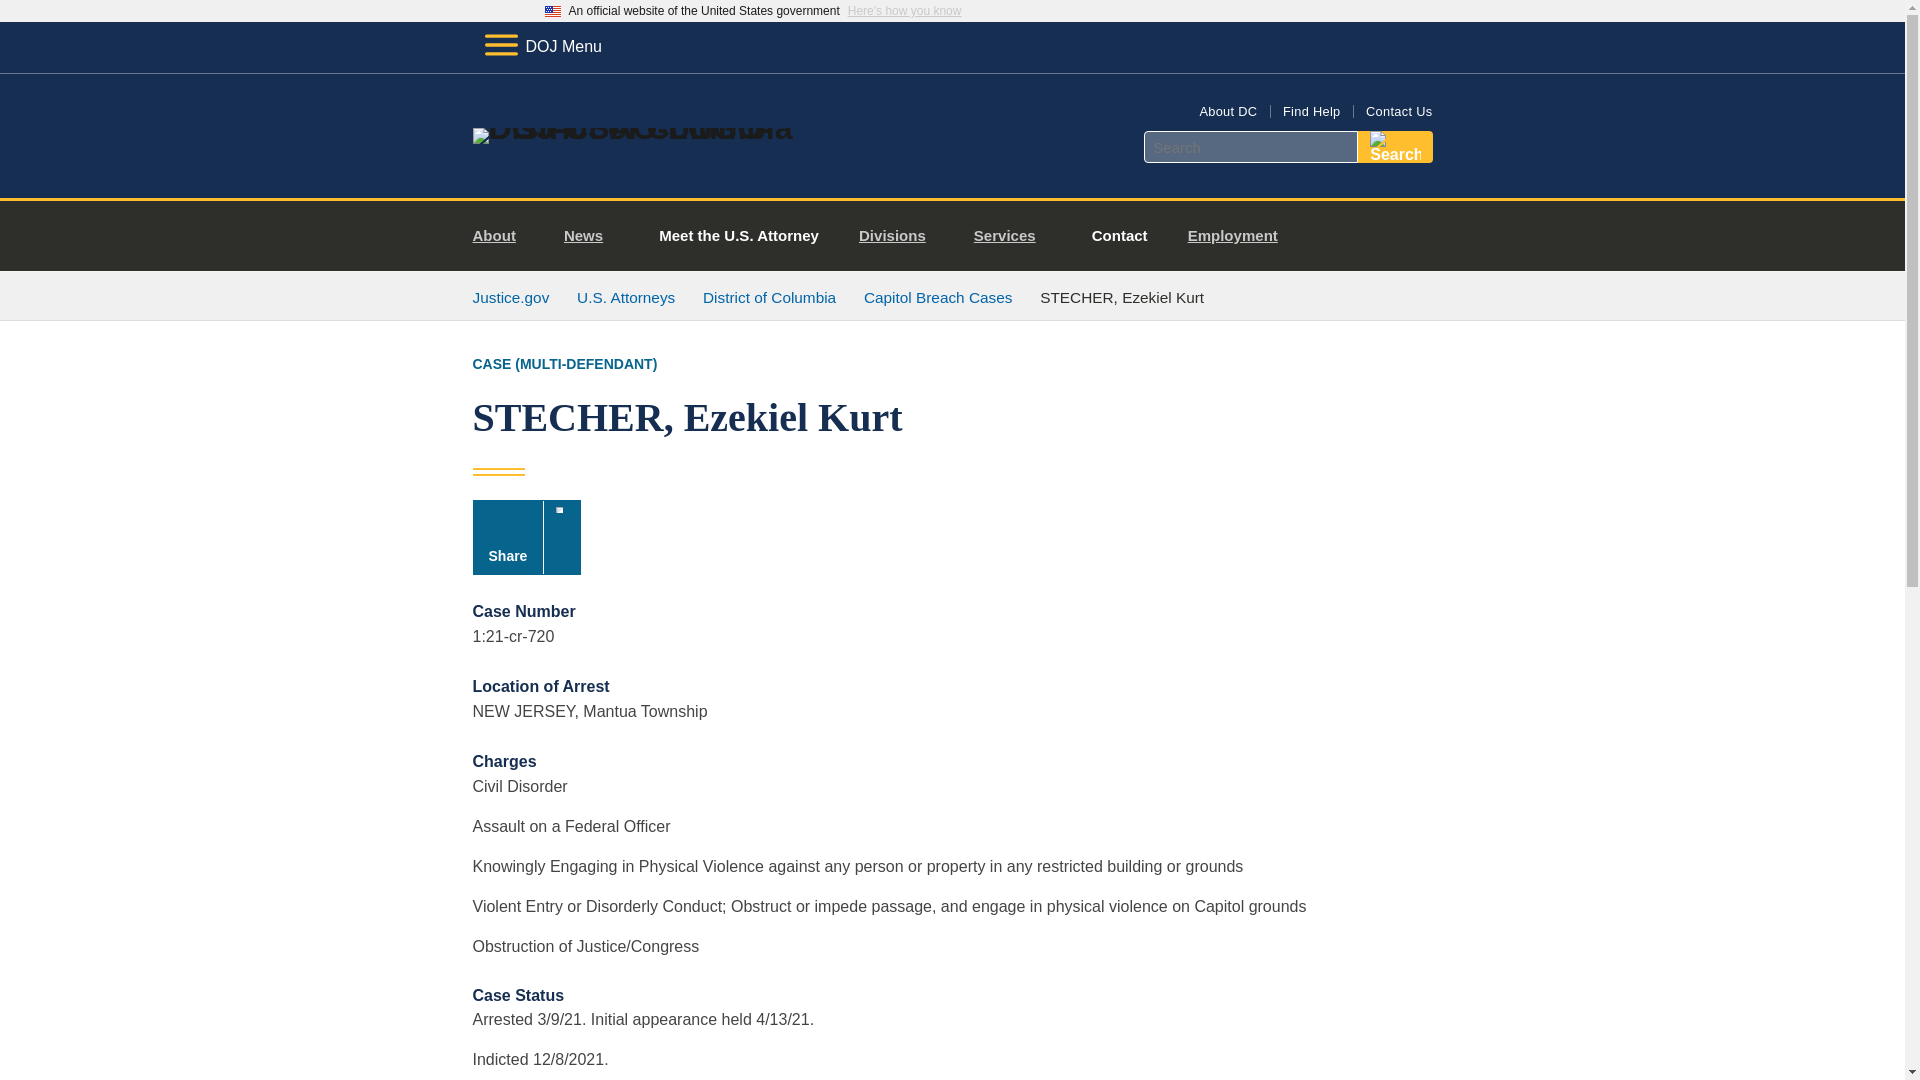  I want to click on DOJ Menu, so click(542, 46).